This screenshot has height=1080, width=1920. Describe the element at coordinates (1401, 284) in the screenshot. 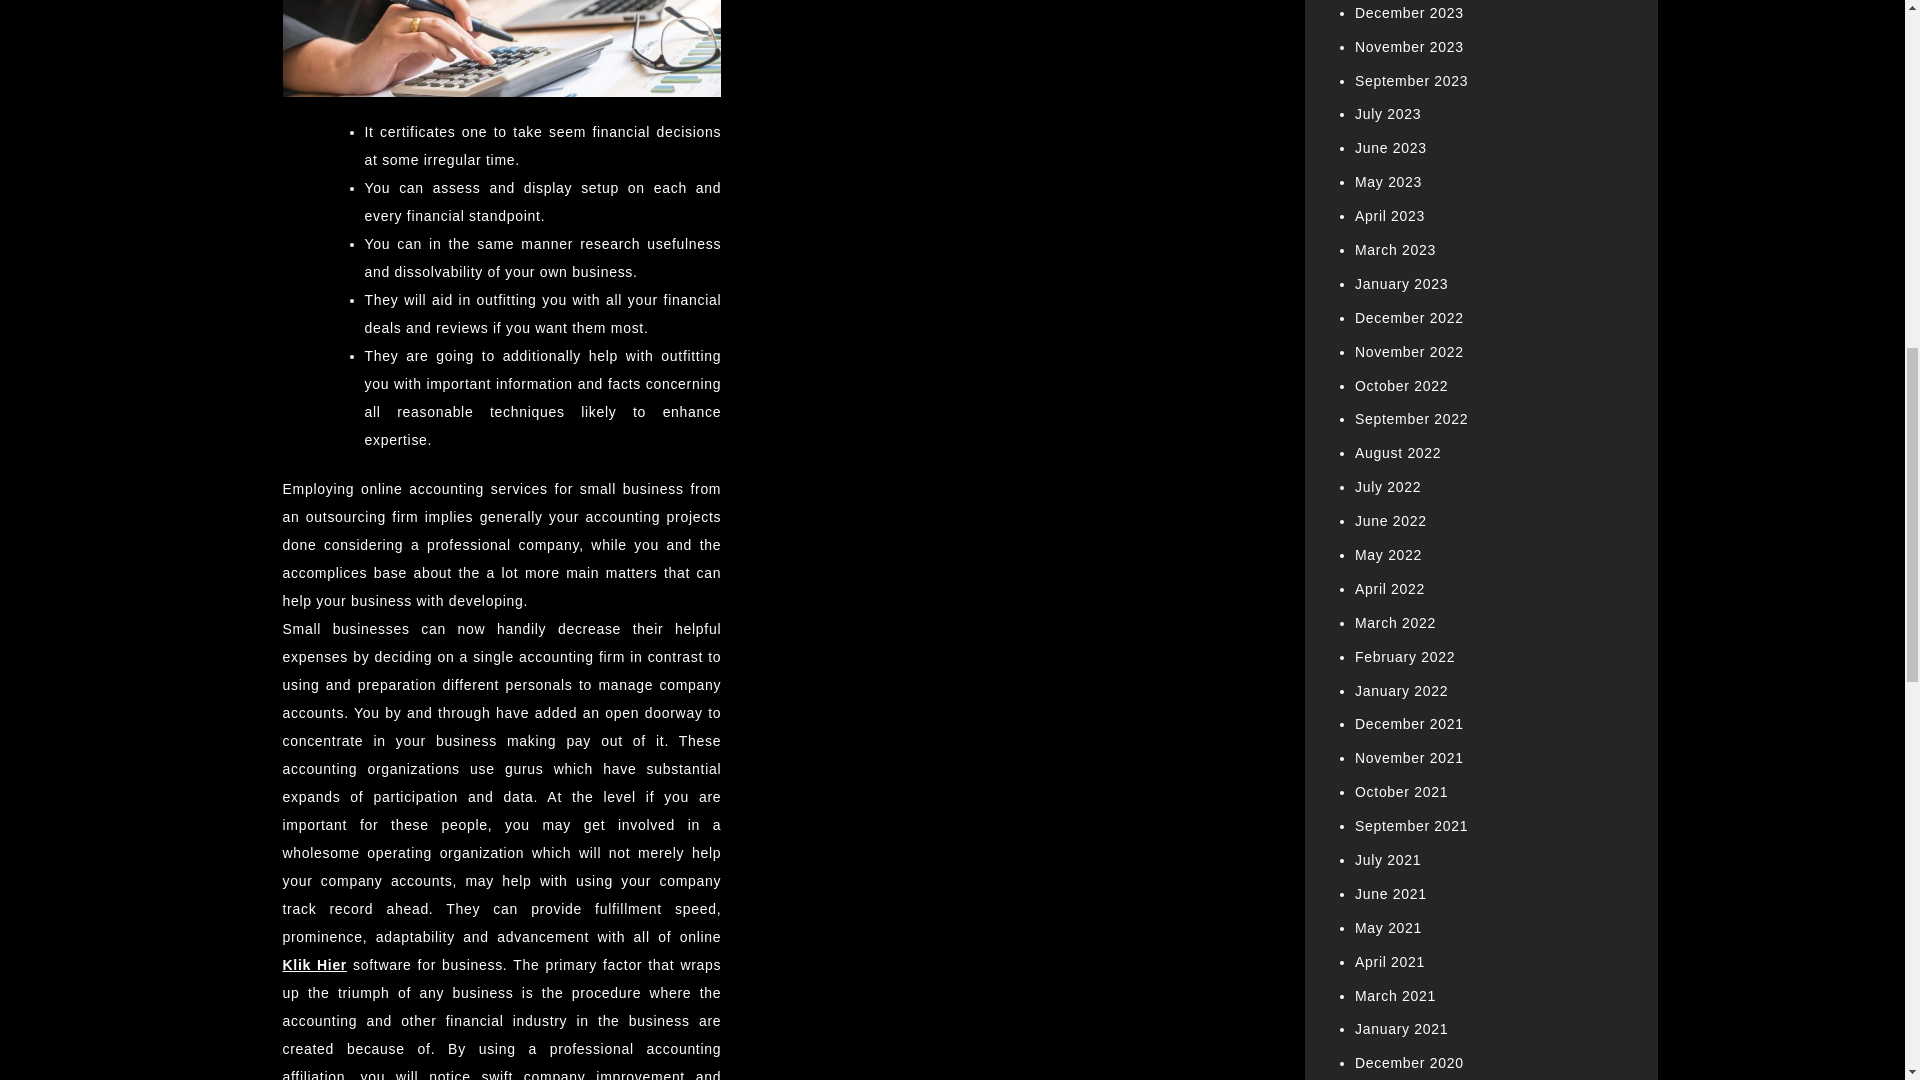

I see `January 2023` at that location.